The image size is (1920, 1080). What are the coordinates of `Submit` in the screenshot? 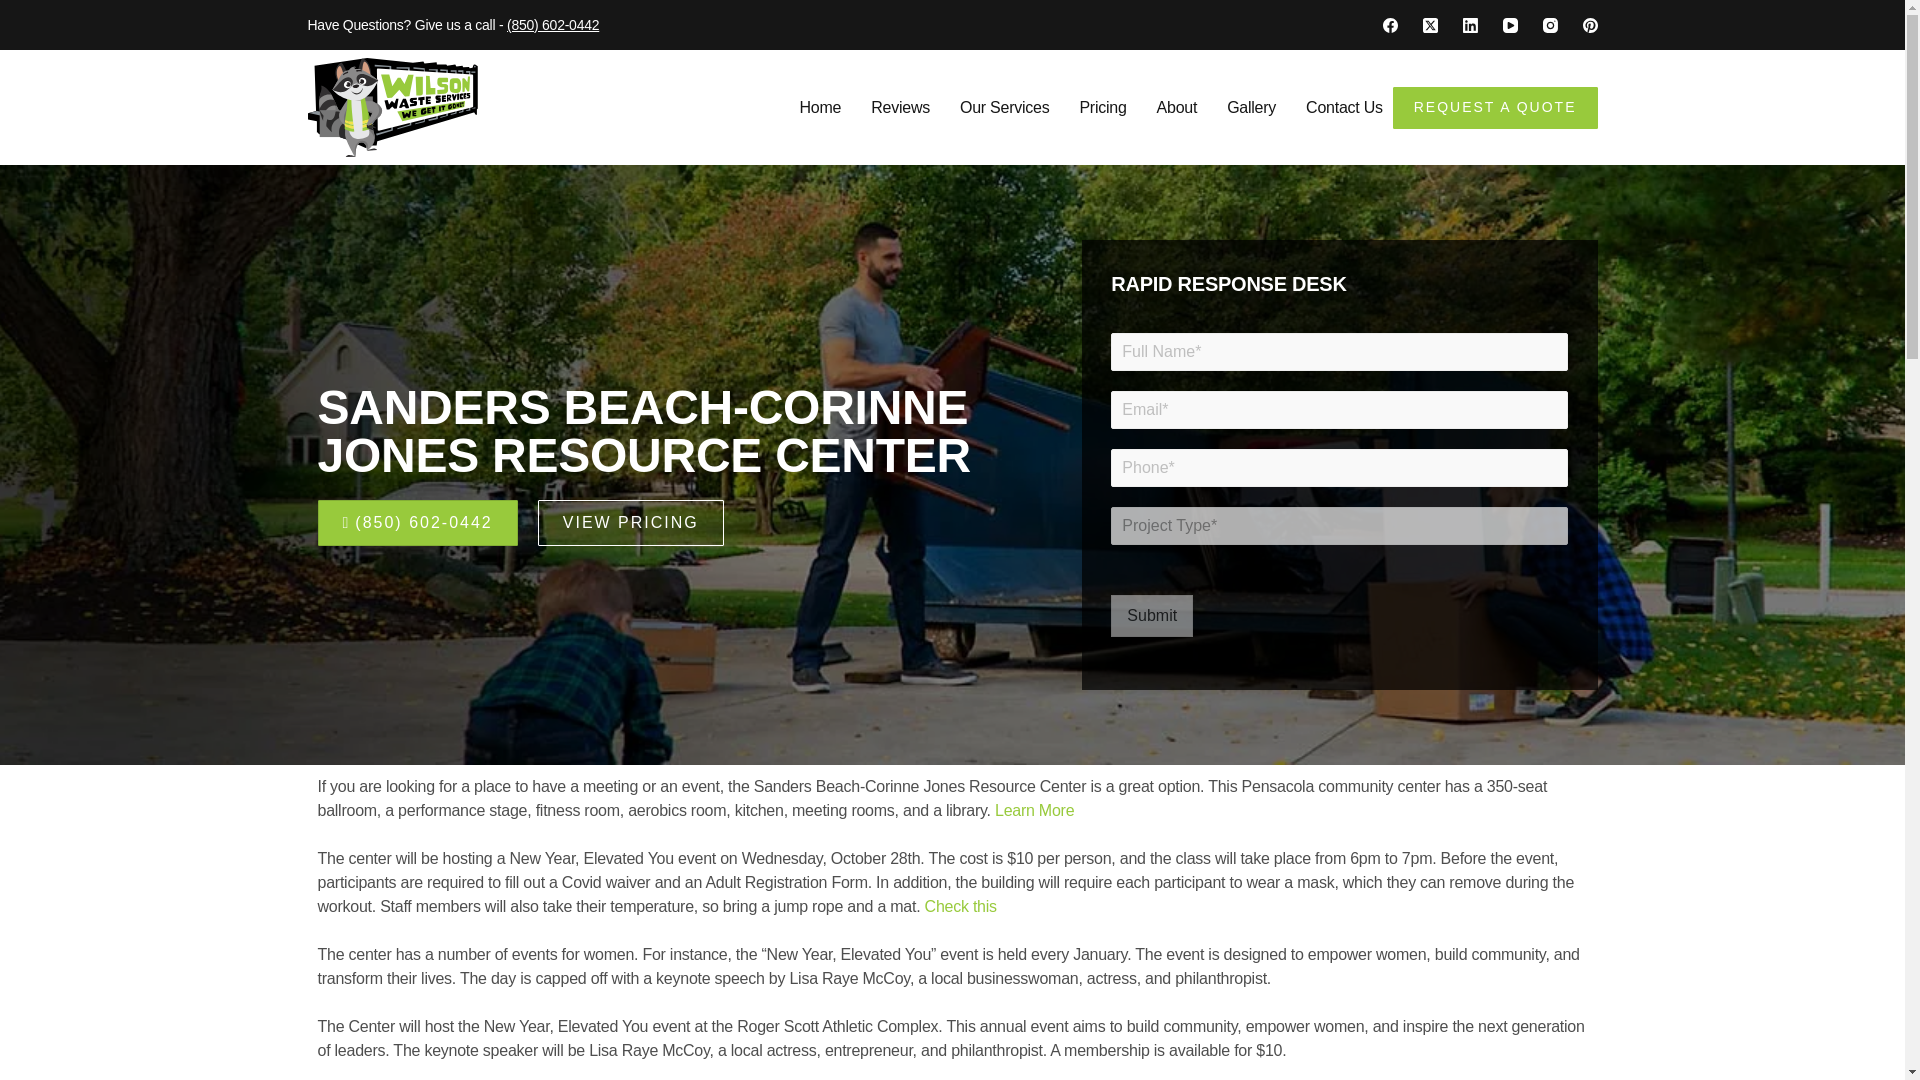 It's located at (1152, 616).